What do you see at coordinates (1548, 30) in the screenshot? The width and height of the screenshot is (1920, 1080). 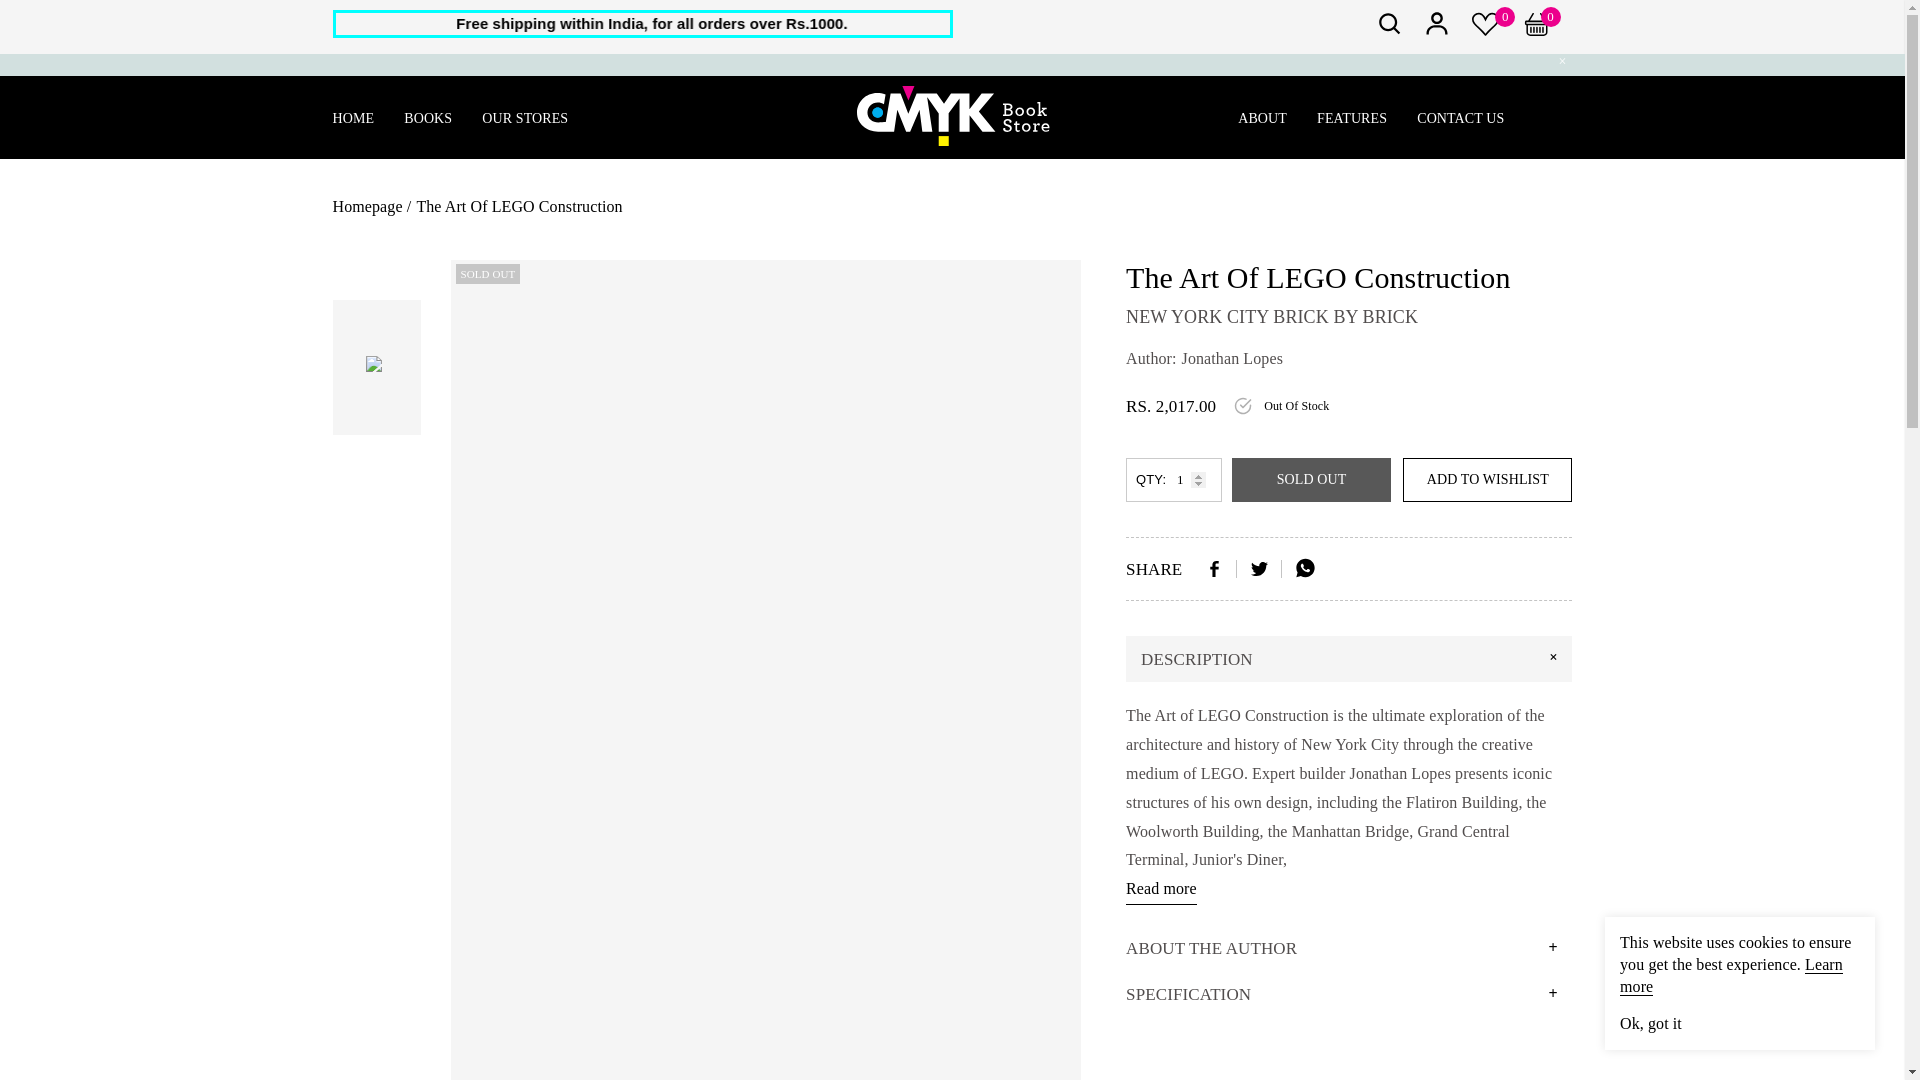 I see `0` at bounding box center [1548, 30].